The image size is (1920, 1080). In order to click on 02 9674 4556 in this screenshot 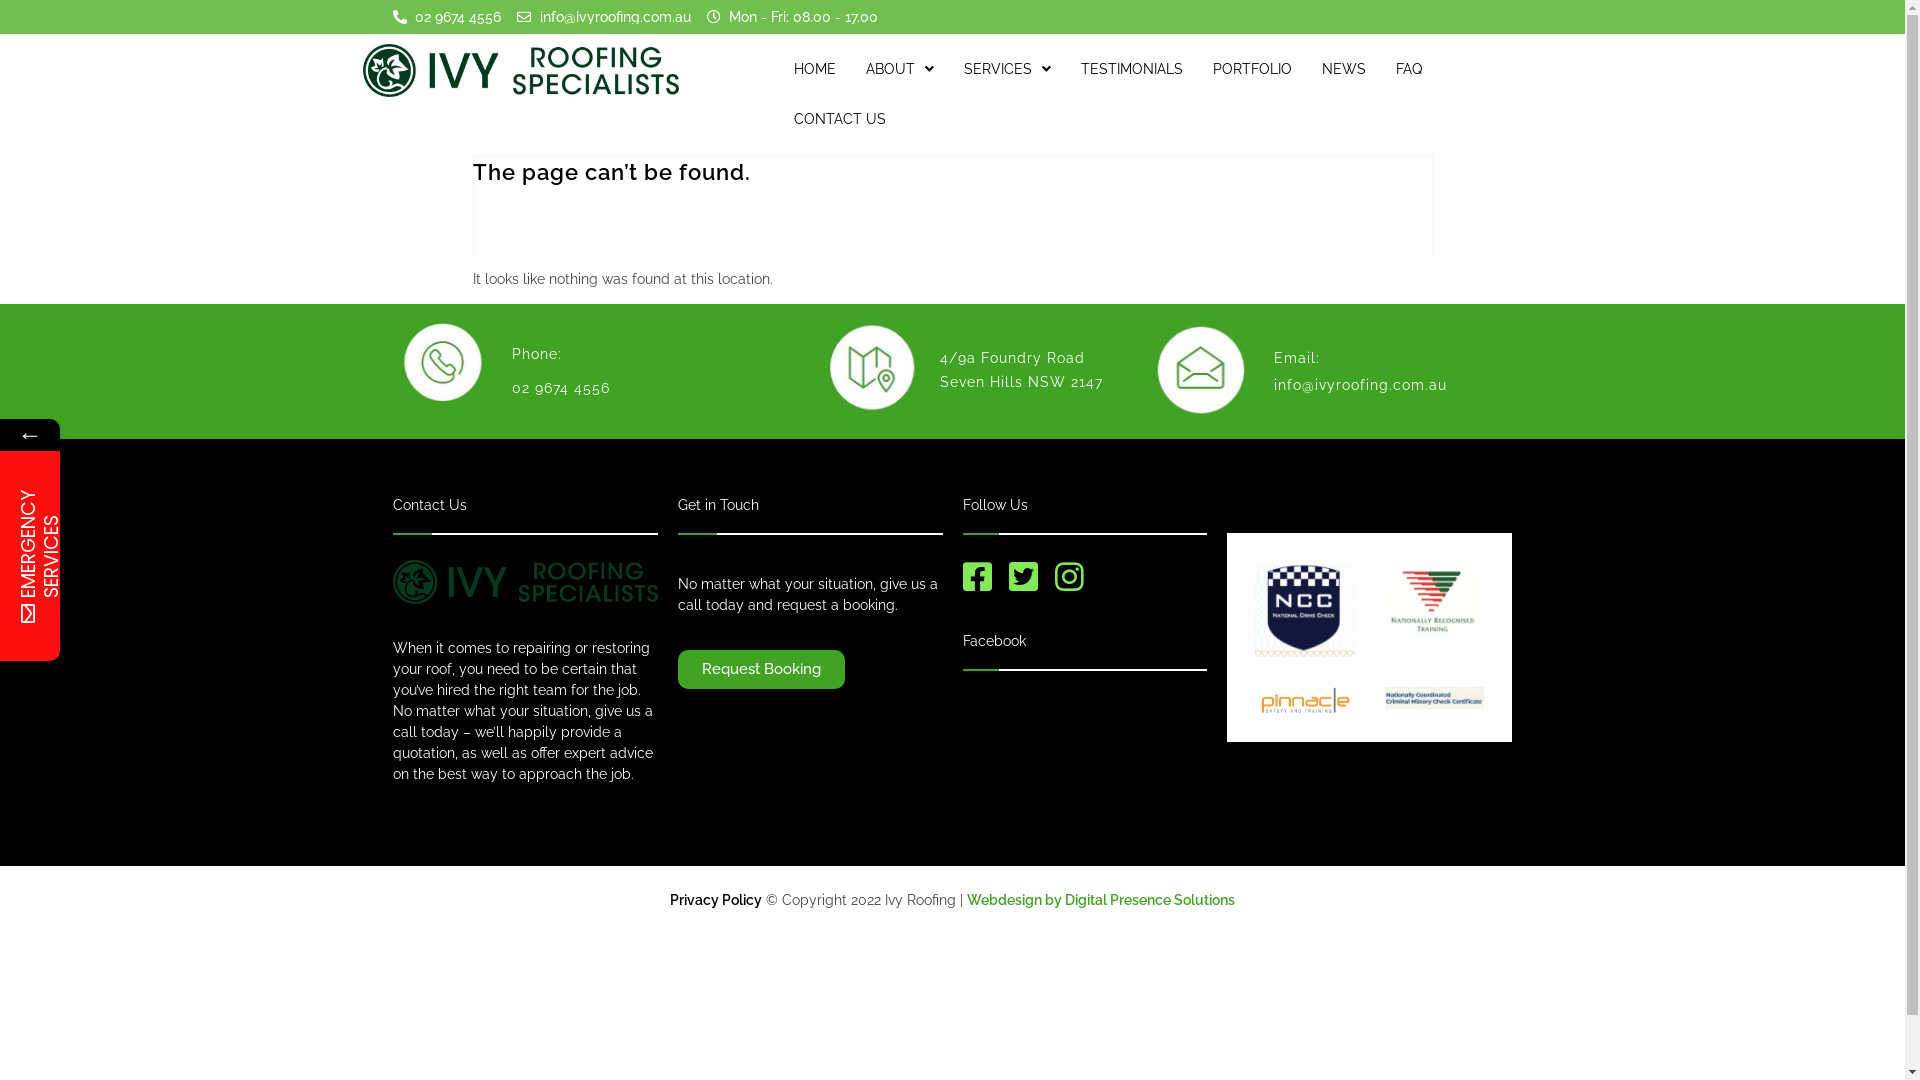, I will do `click(561, 388)`.